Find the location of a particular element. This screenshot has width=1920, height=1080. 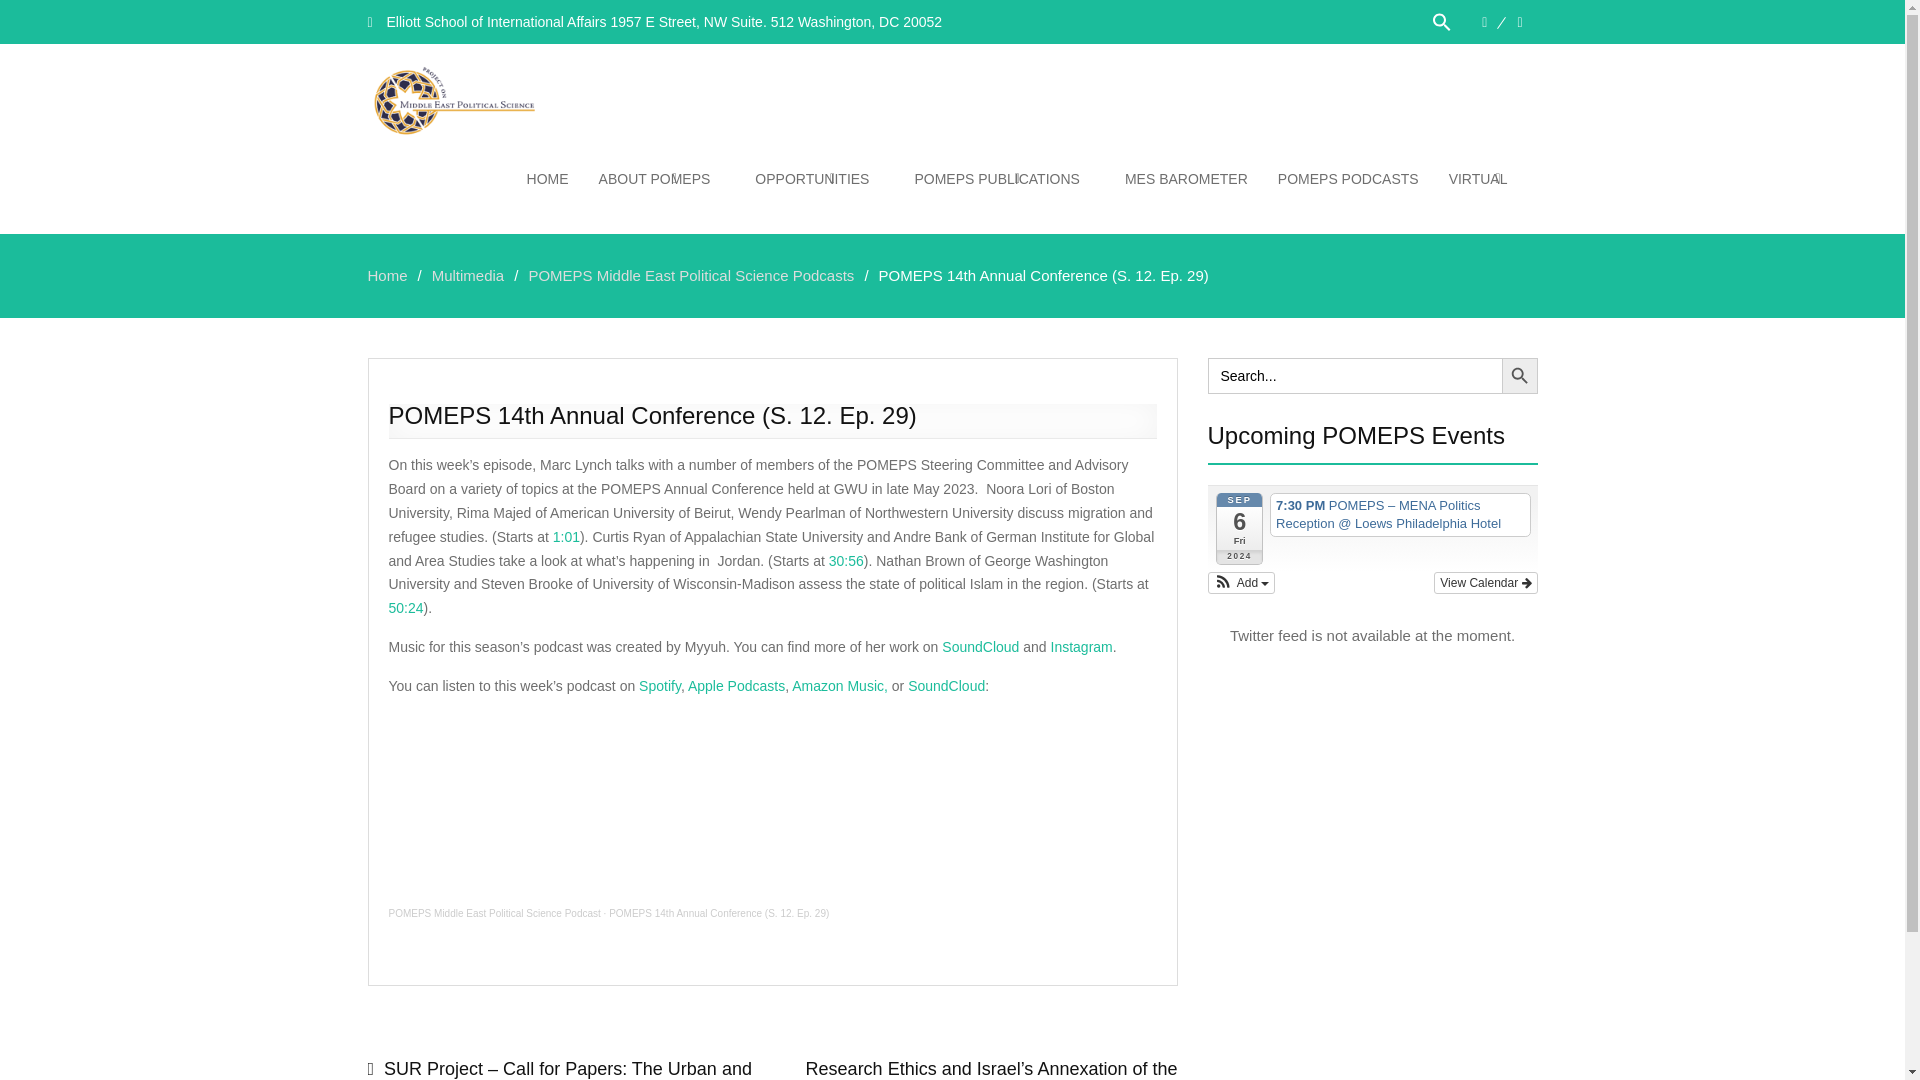

OPPORTUNITIES is located at coordinates (818, 178).